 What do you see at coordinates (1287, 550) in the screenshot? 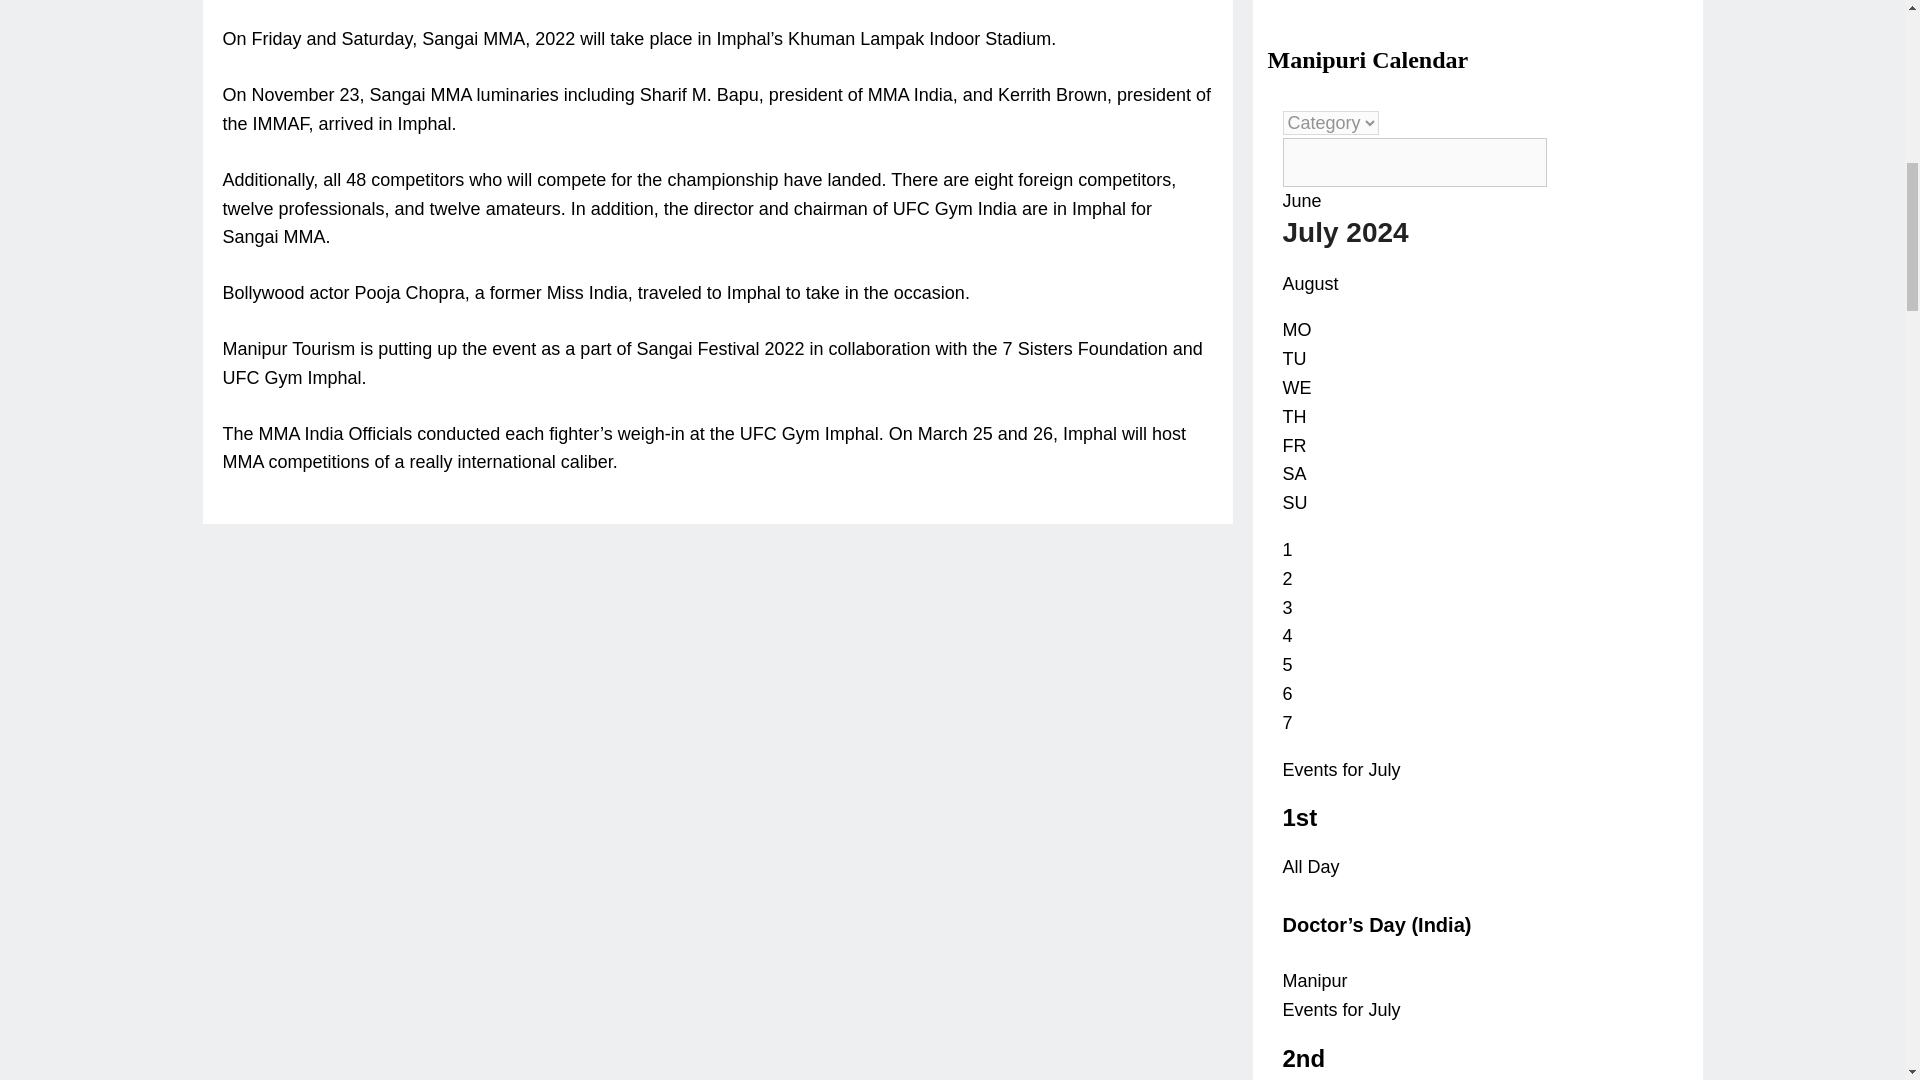
I see `1` at bounding box center [1287, 550].